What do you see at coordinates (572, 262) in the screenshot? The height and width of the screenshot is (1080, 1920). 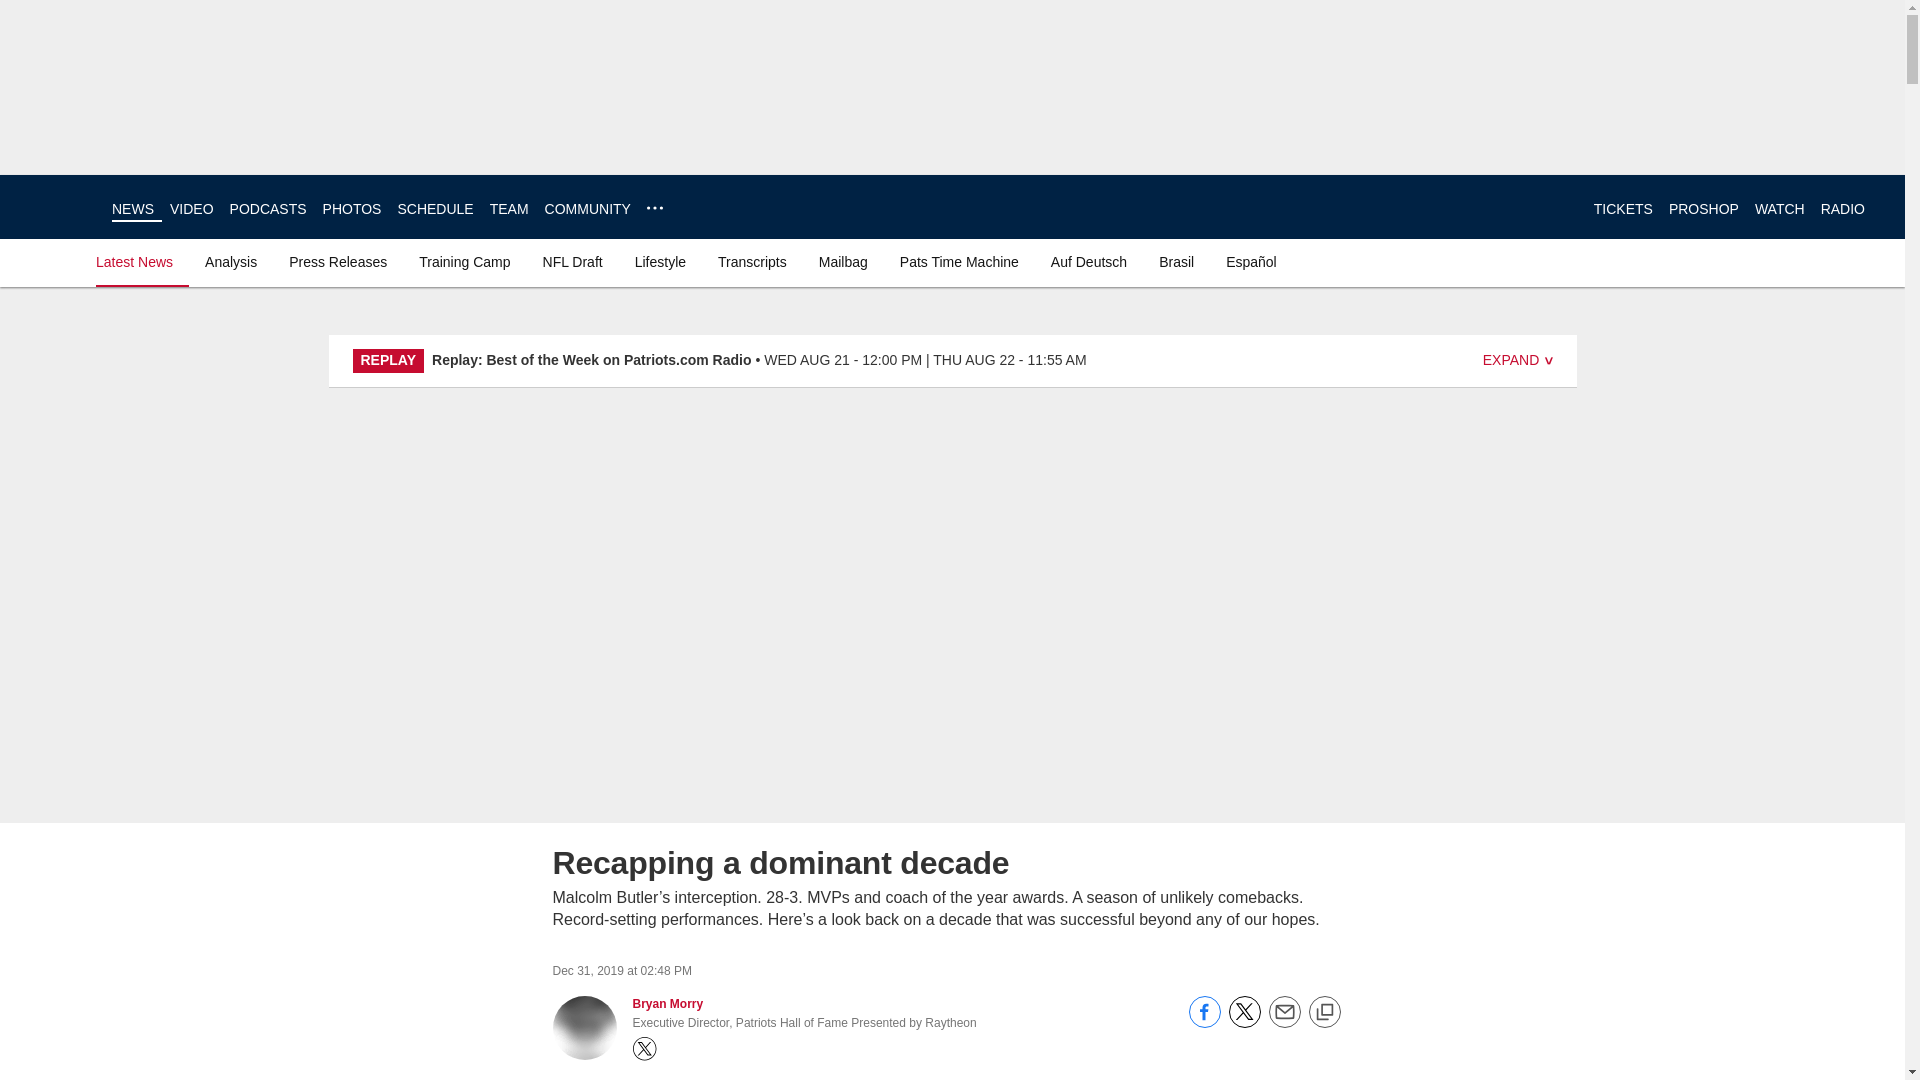 I see `NFL Draft` at bounding box center [572, 262].